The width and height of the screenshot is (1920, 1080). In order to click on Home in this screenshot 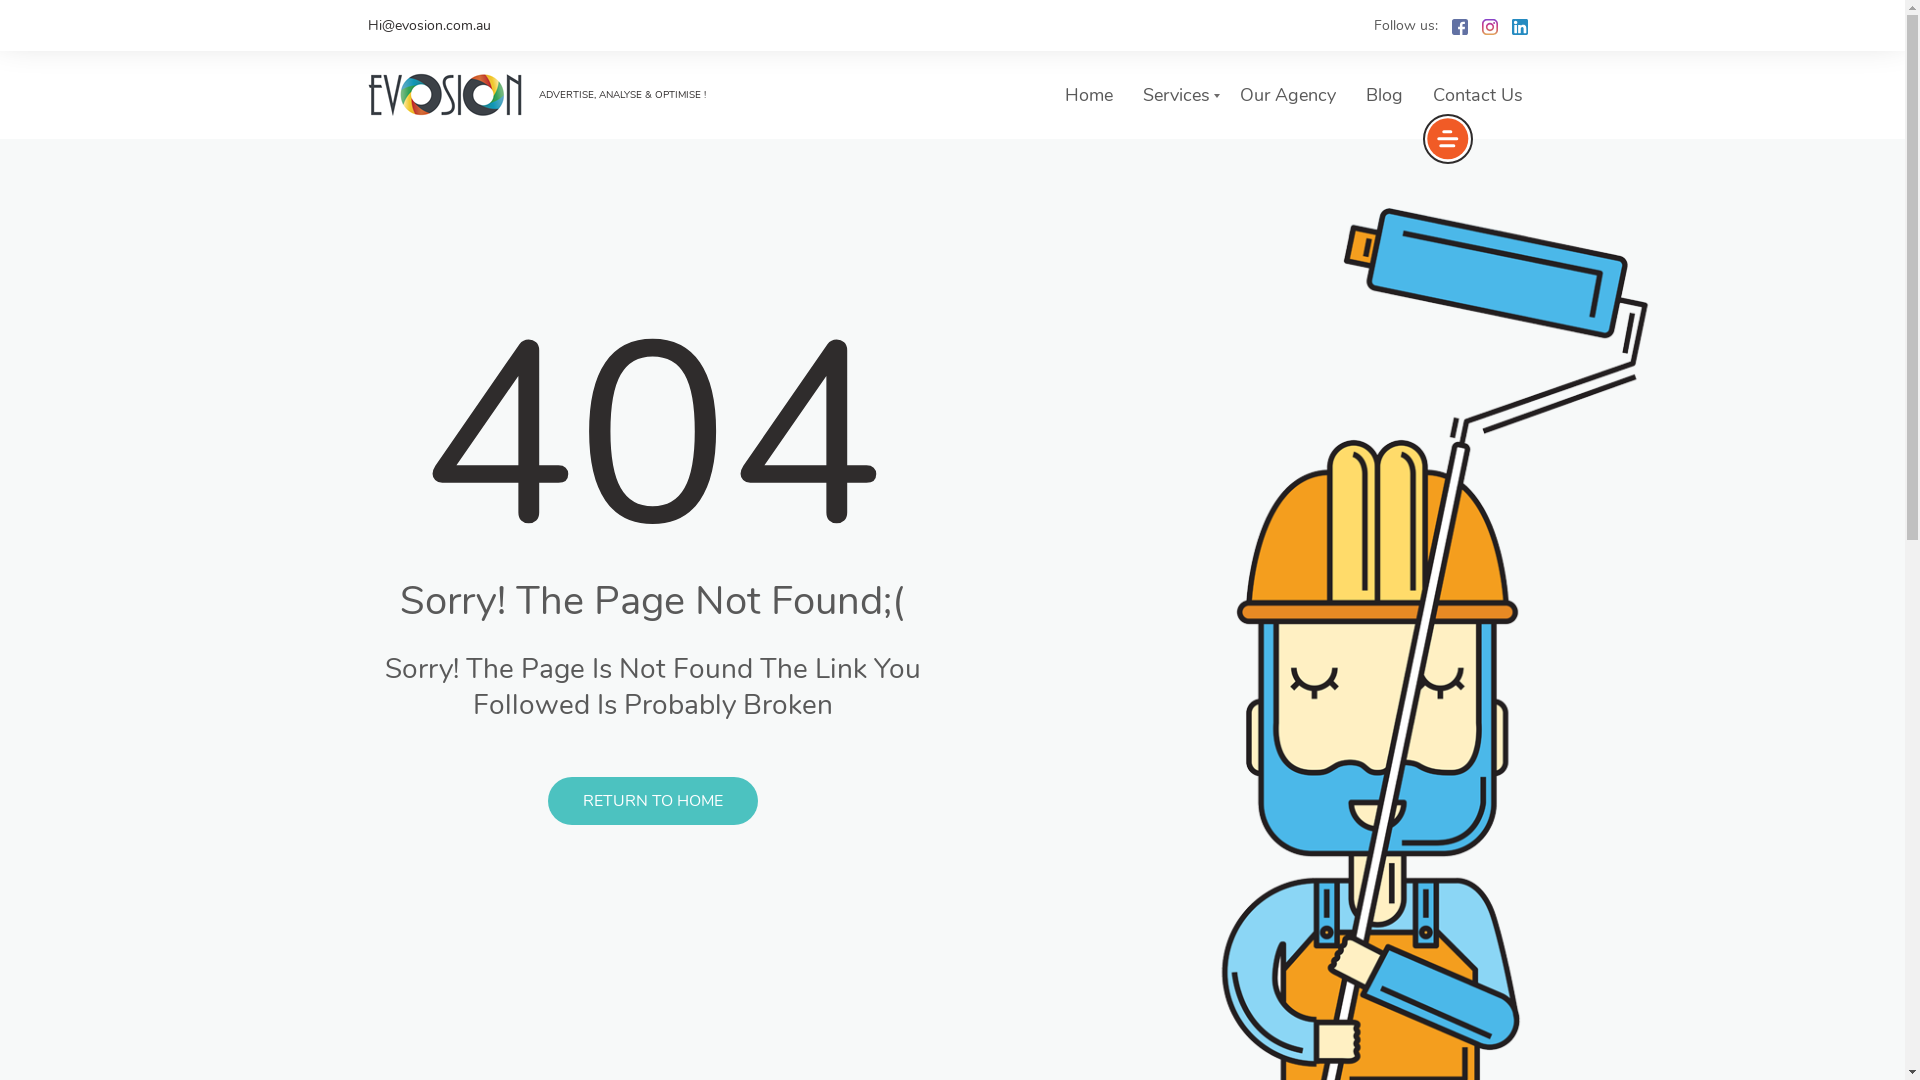, I will do `click(1088, 95)`.